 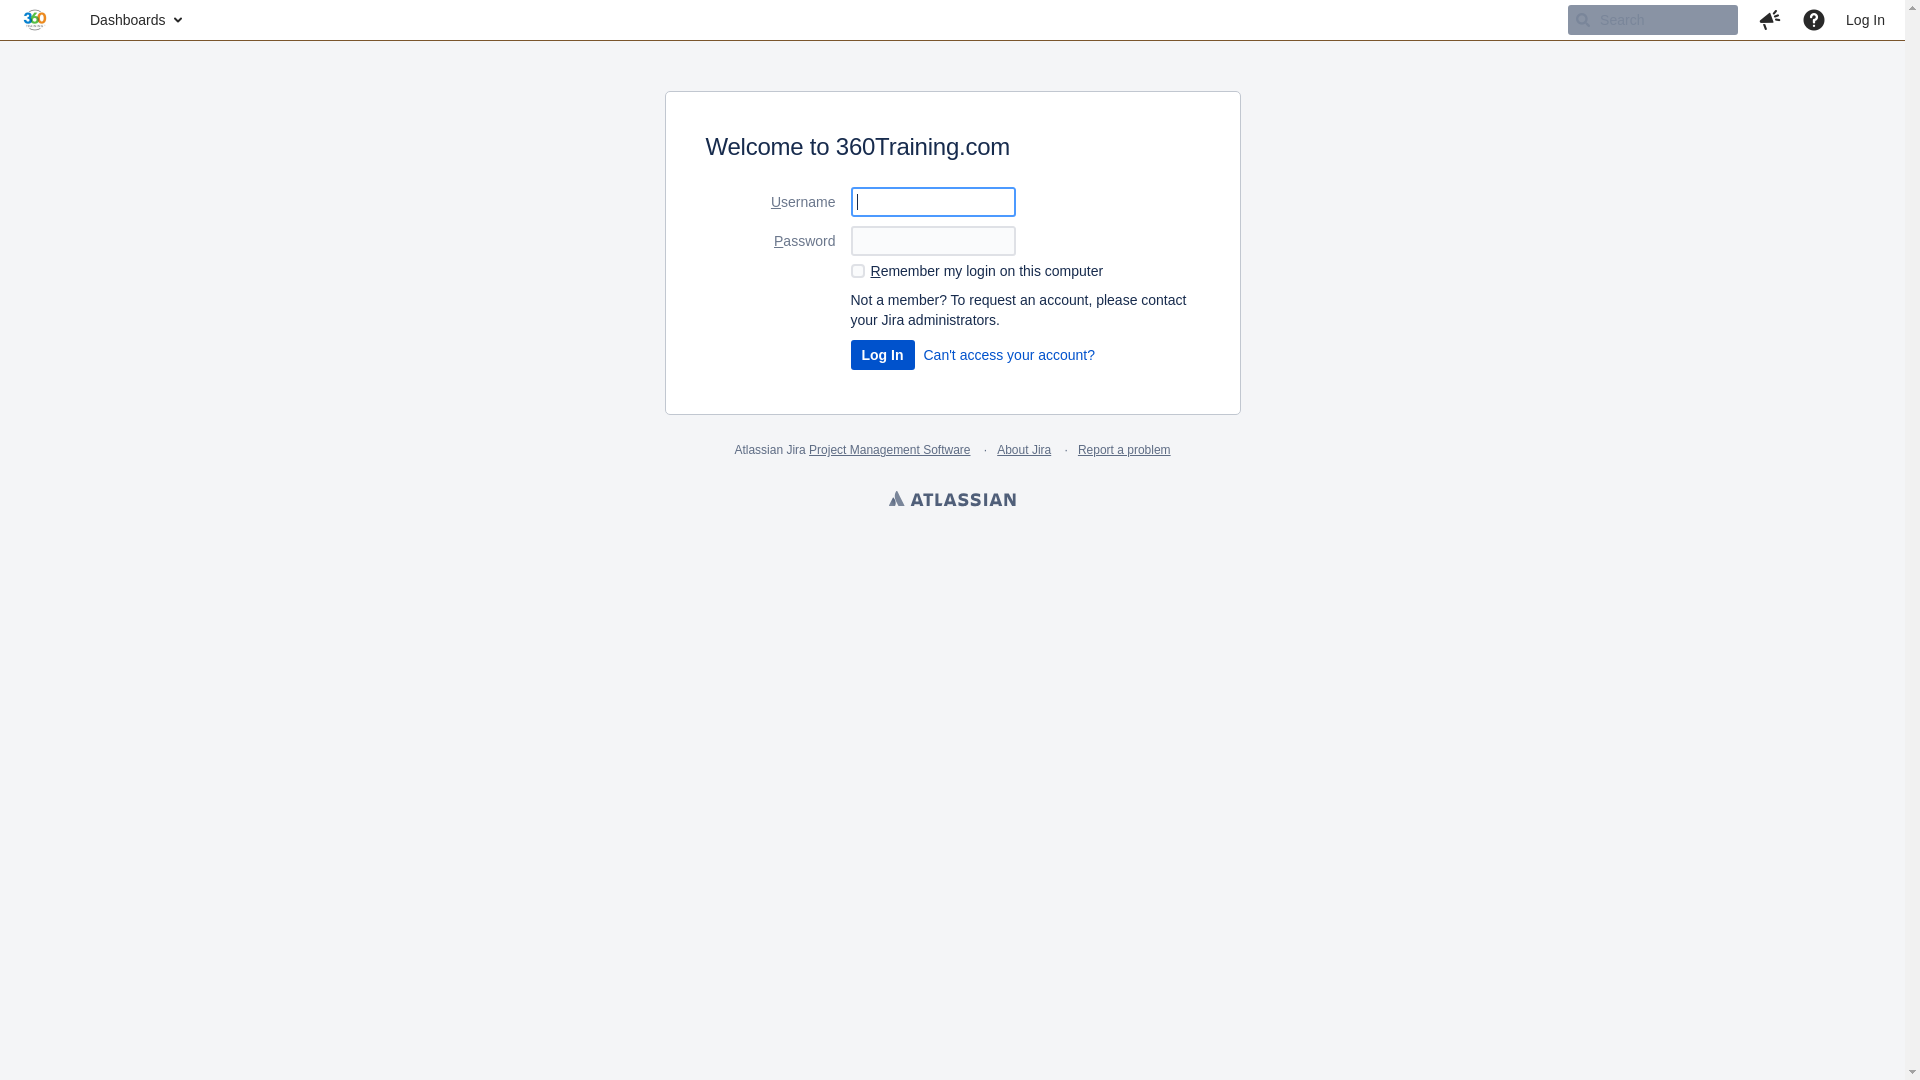 I want to click on Help, so click(x=1814, y=20).